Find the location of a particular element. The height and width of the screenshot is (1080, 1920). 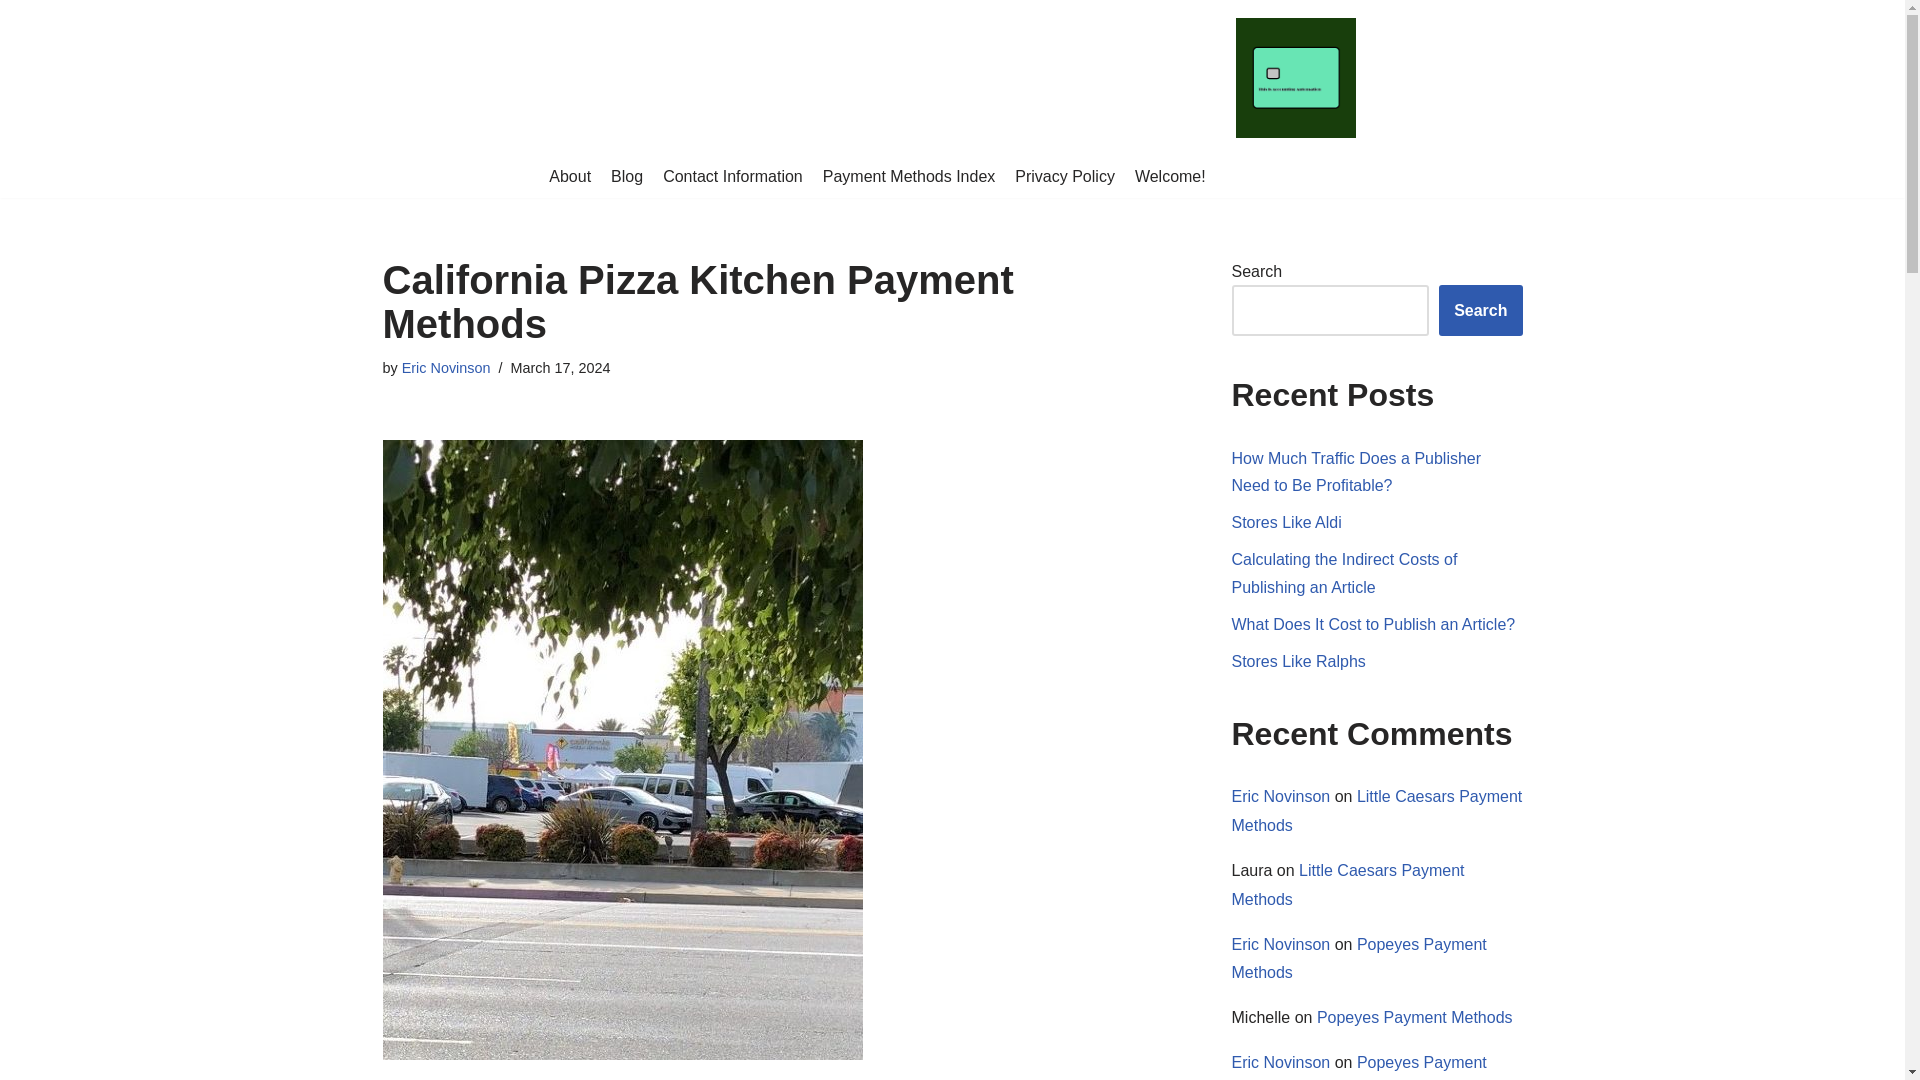

Stores Like Ralphs is located at coordinates (1298, 661).